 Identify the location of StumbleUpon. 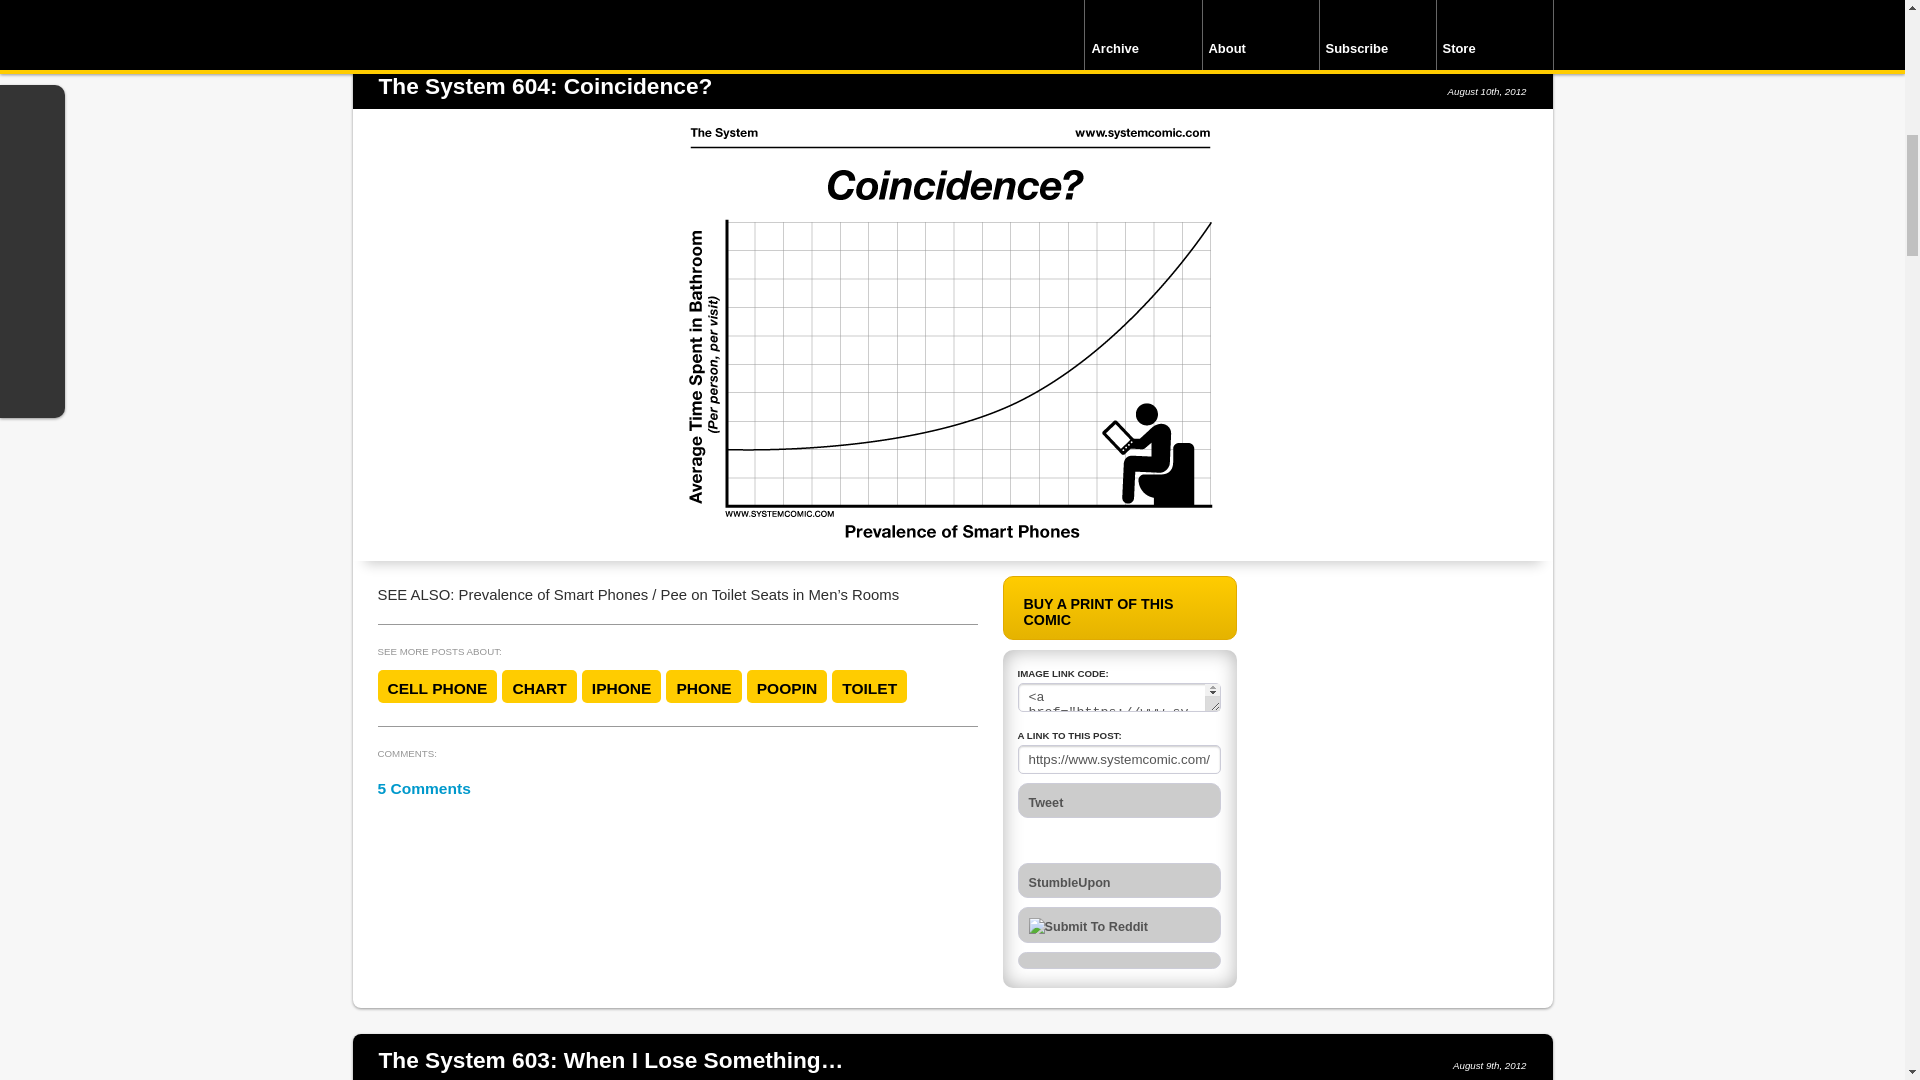
(1119, 880).